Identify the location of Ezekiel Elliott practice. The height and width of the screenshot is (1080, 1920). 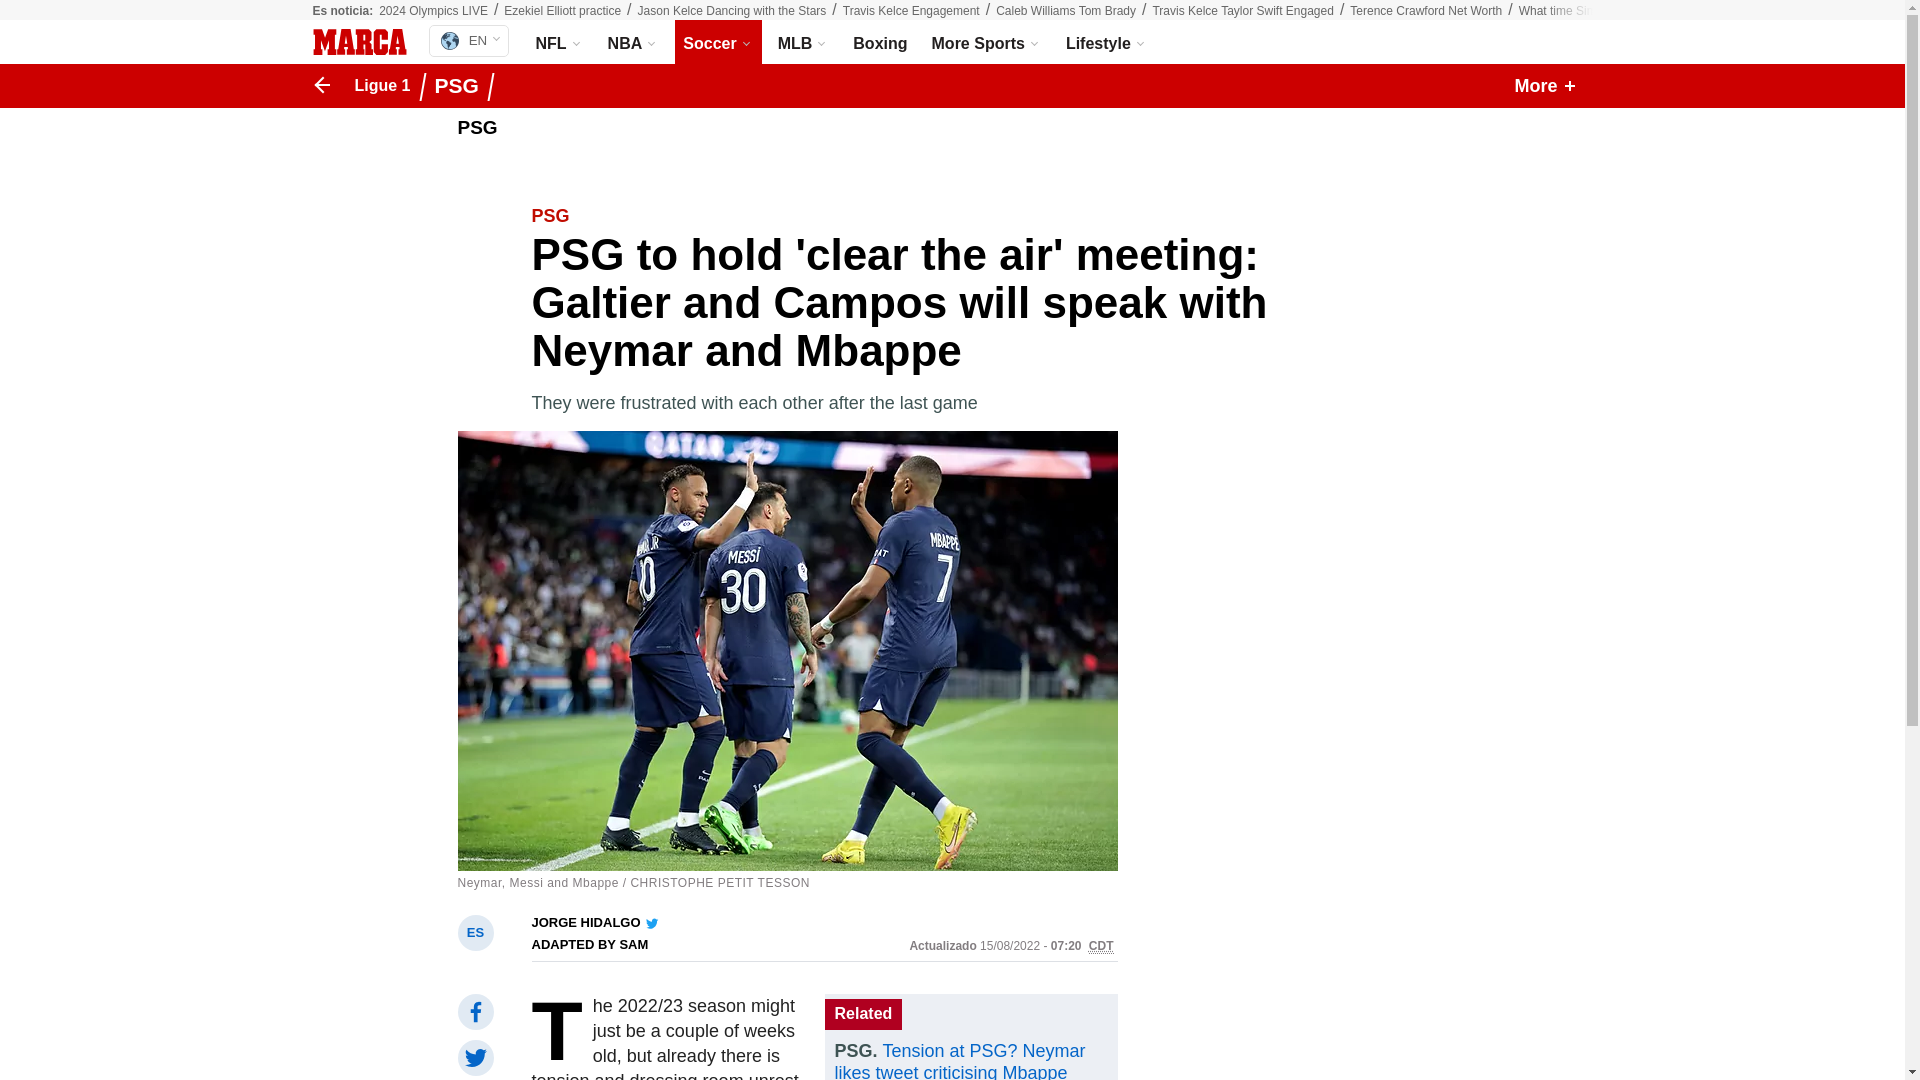
(468, 40).